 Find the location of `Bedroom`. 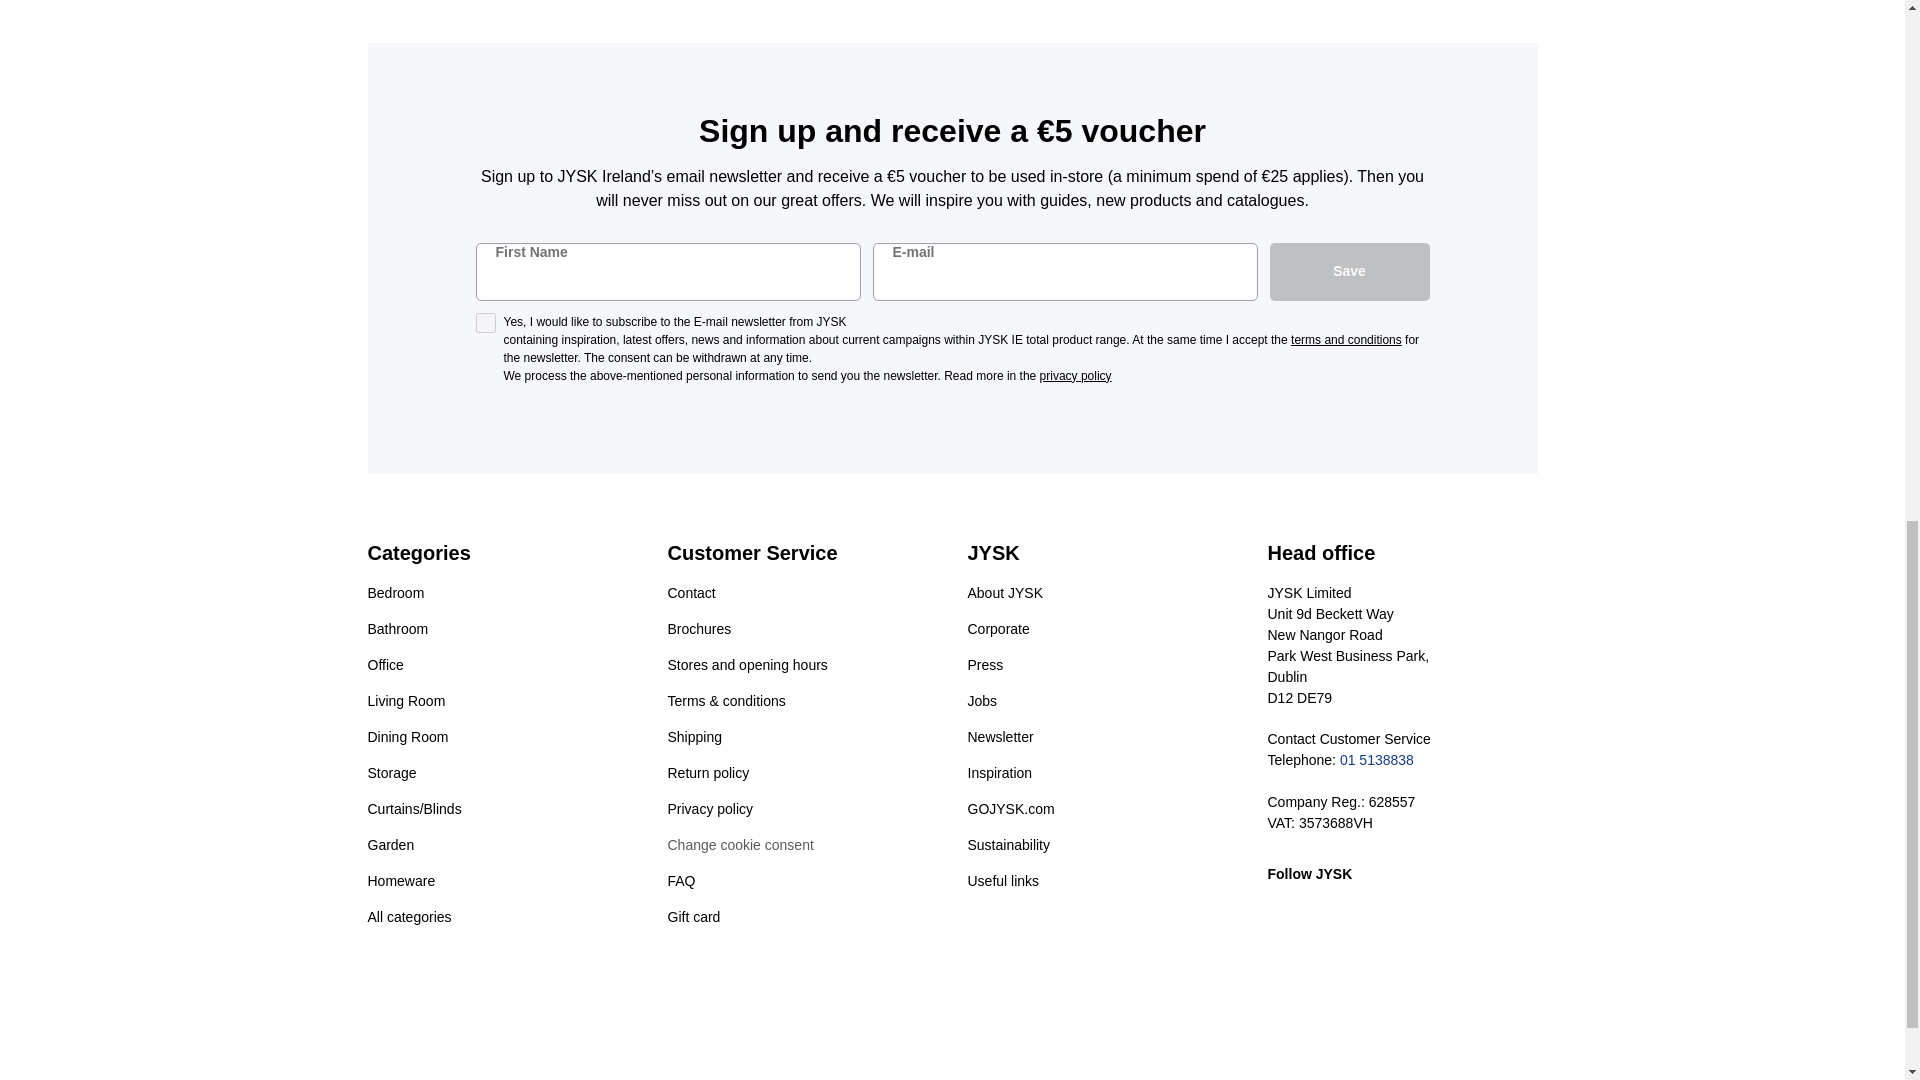

Bedroom is located at coordinates (396, 600).